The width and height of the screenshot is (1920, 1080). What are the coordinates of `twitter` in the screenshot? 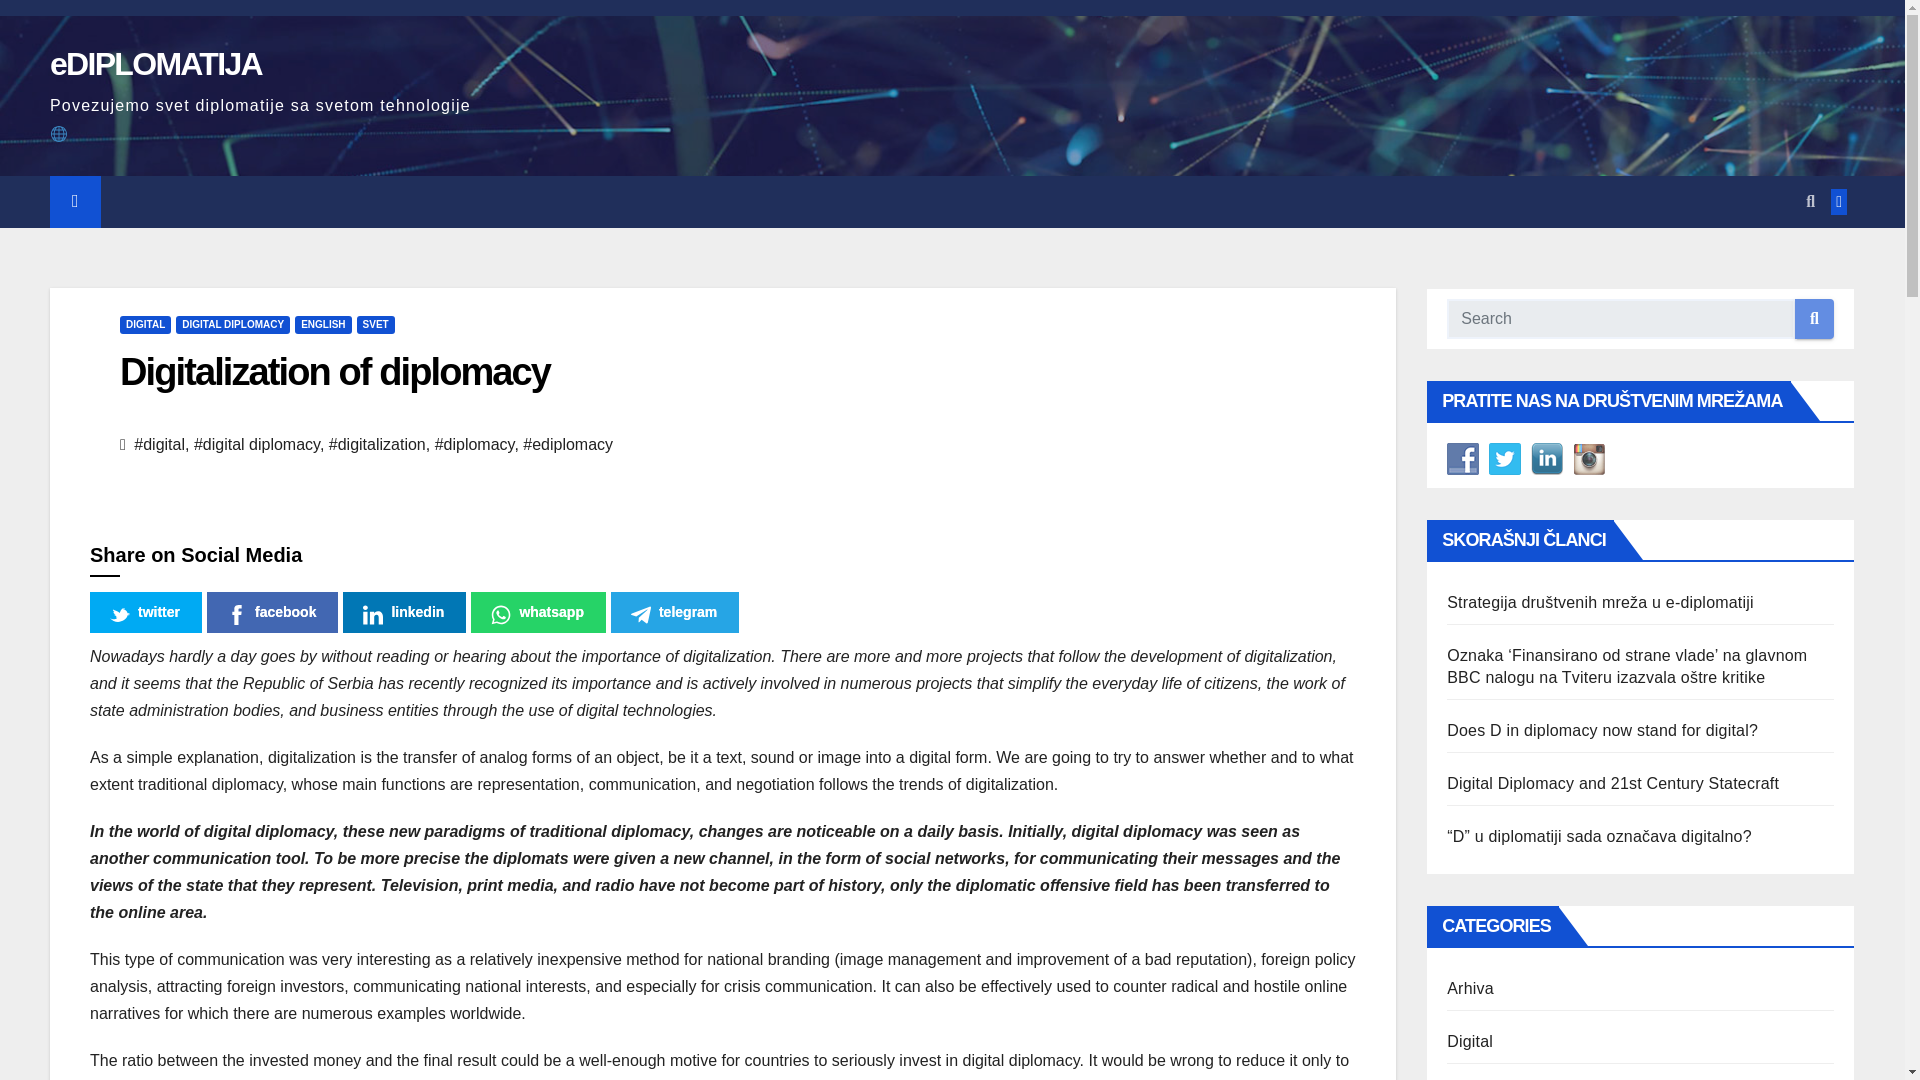 It's located at (146, 612).